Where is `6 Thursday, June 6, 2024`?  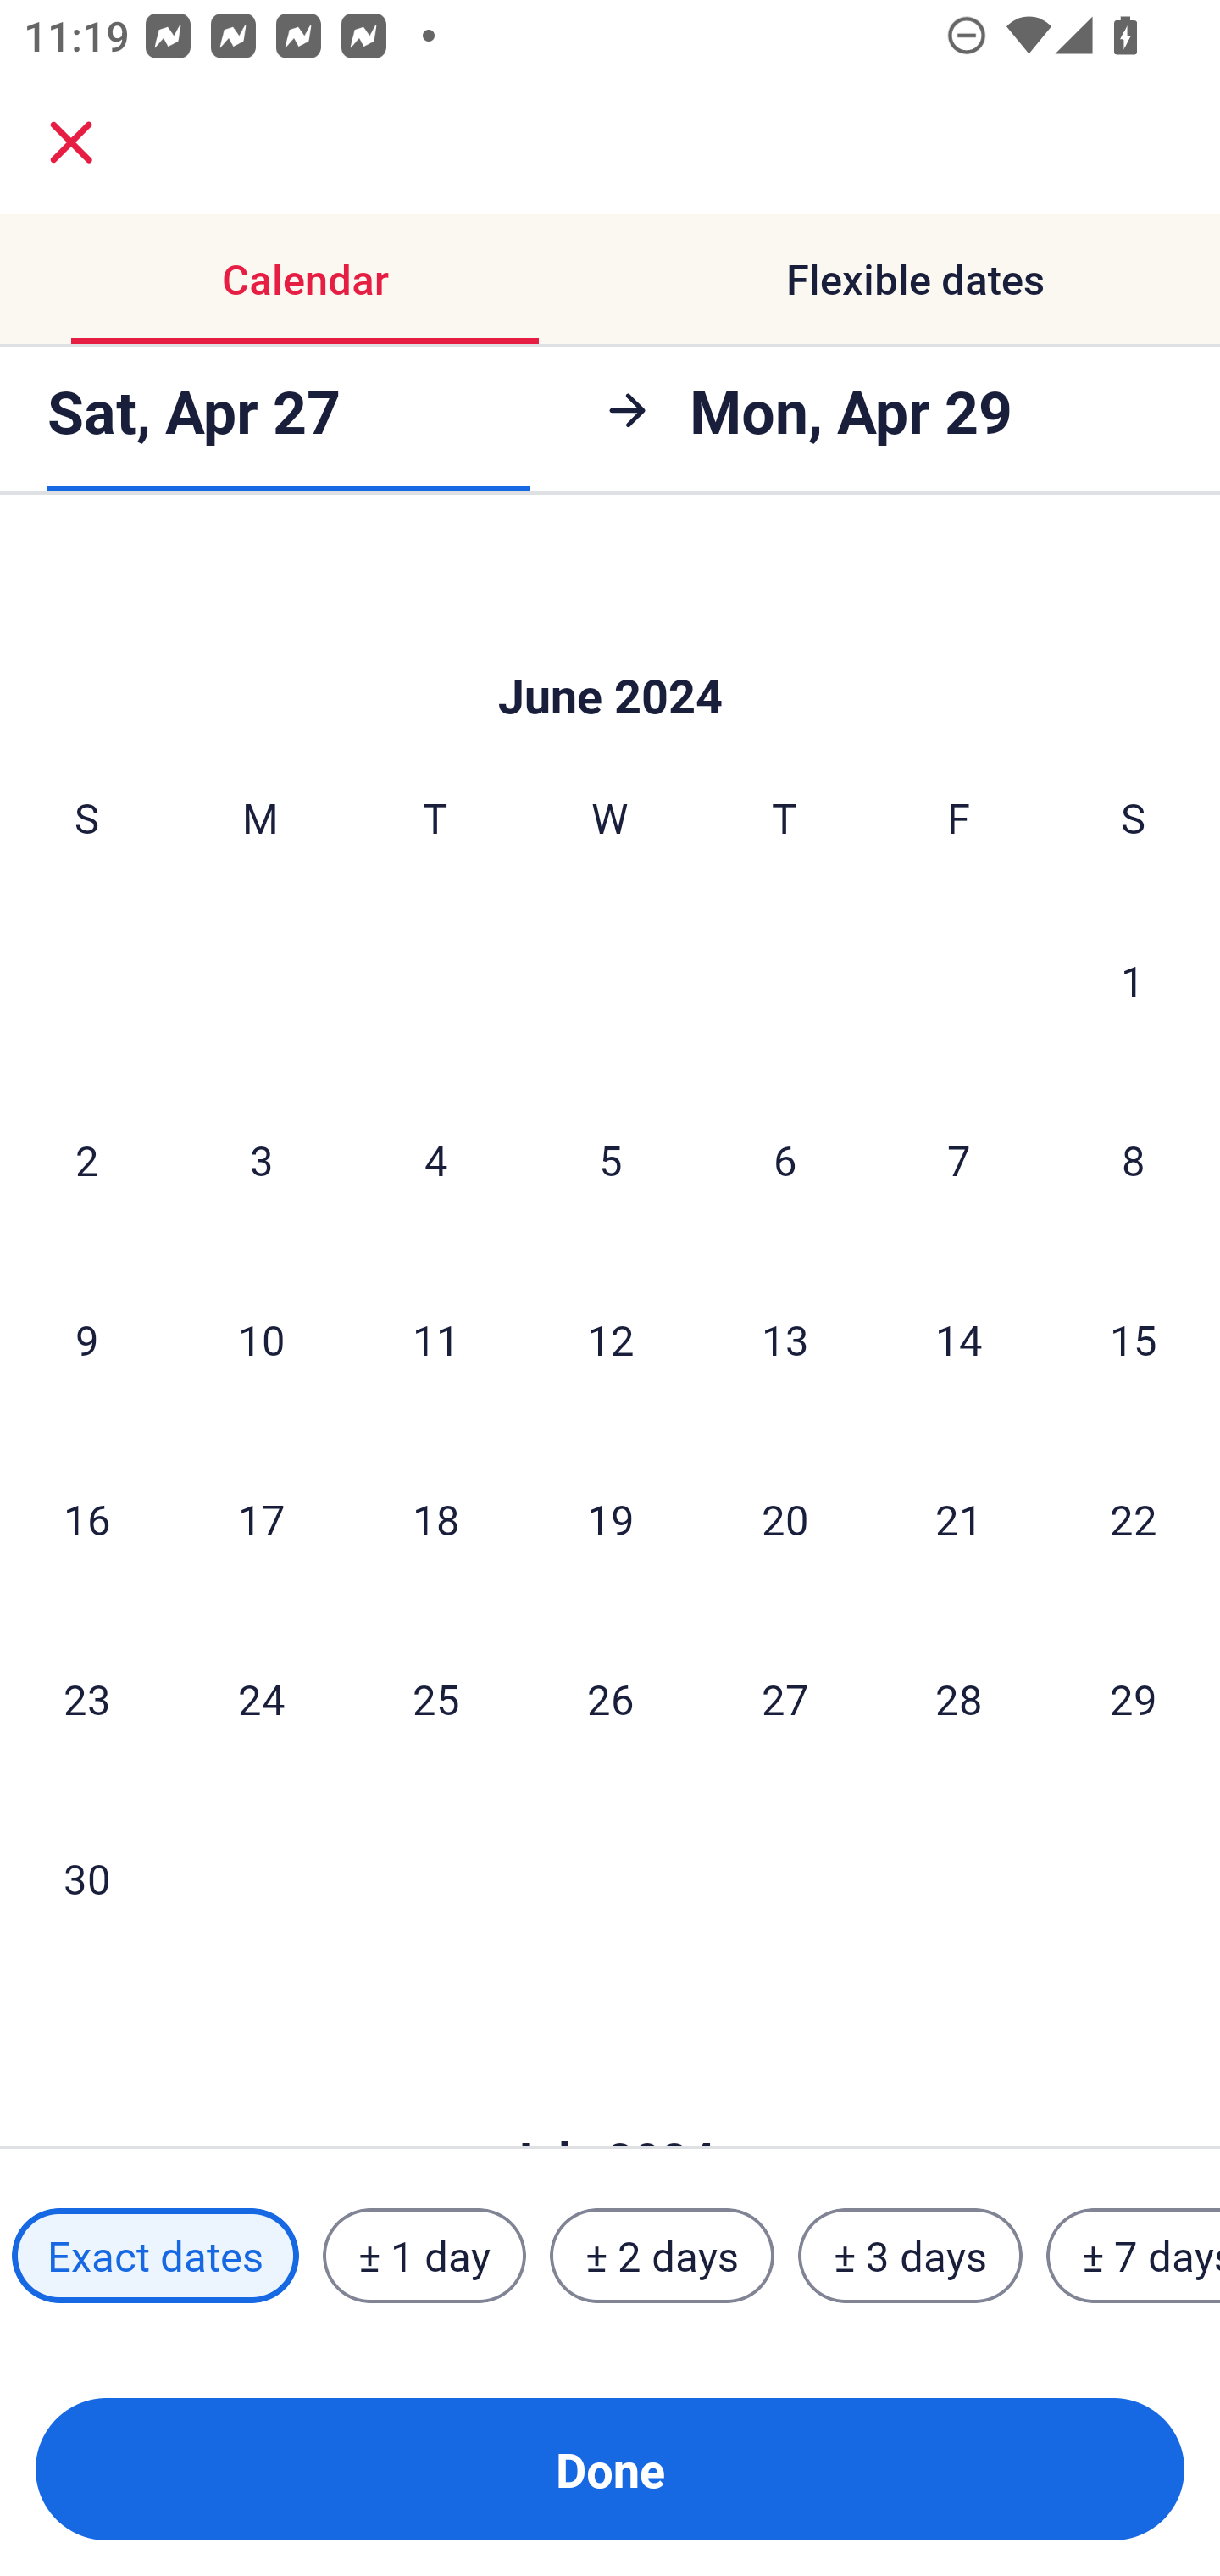 6 Thursday, June 6, 2024 is located at coordinates (785, 1159).